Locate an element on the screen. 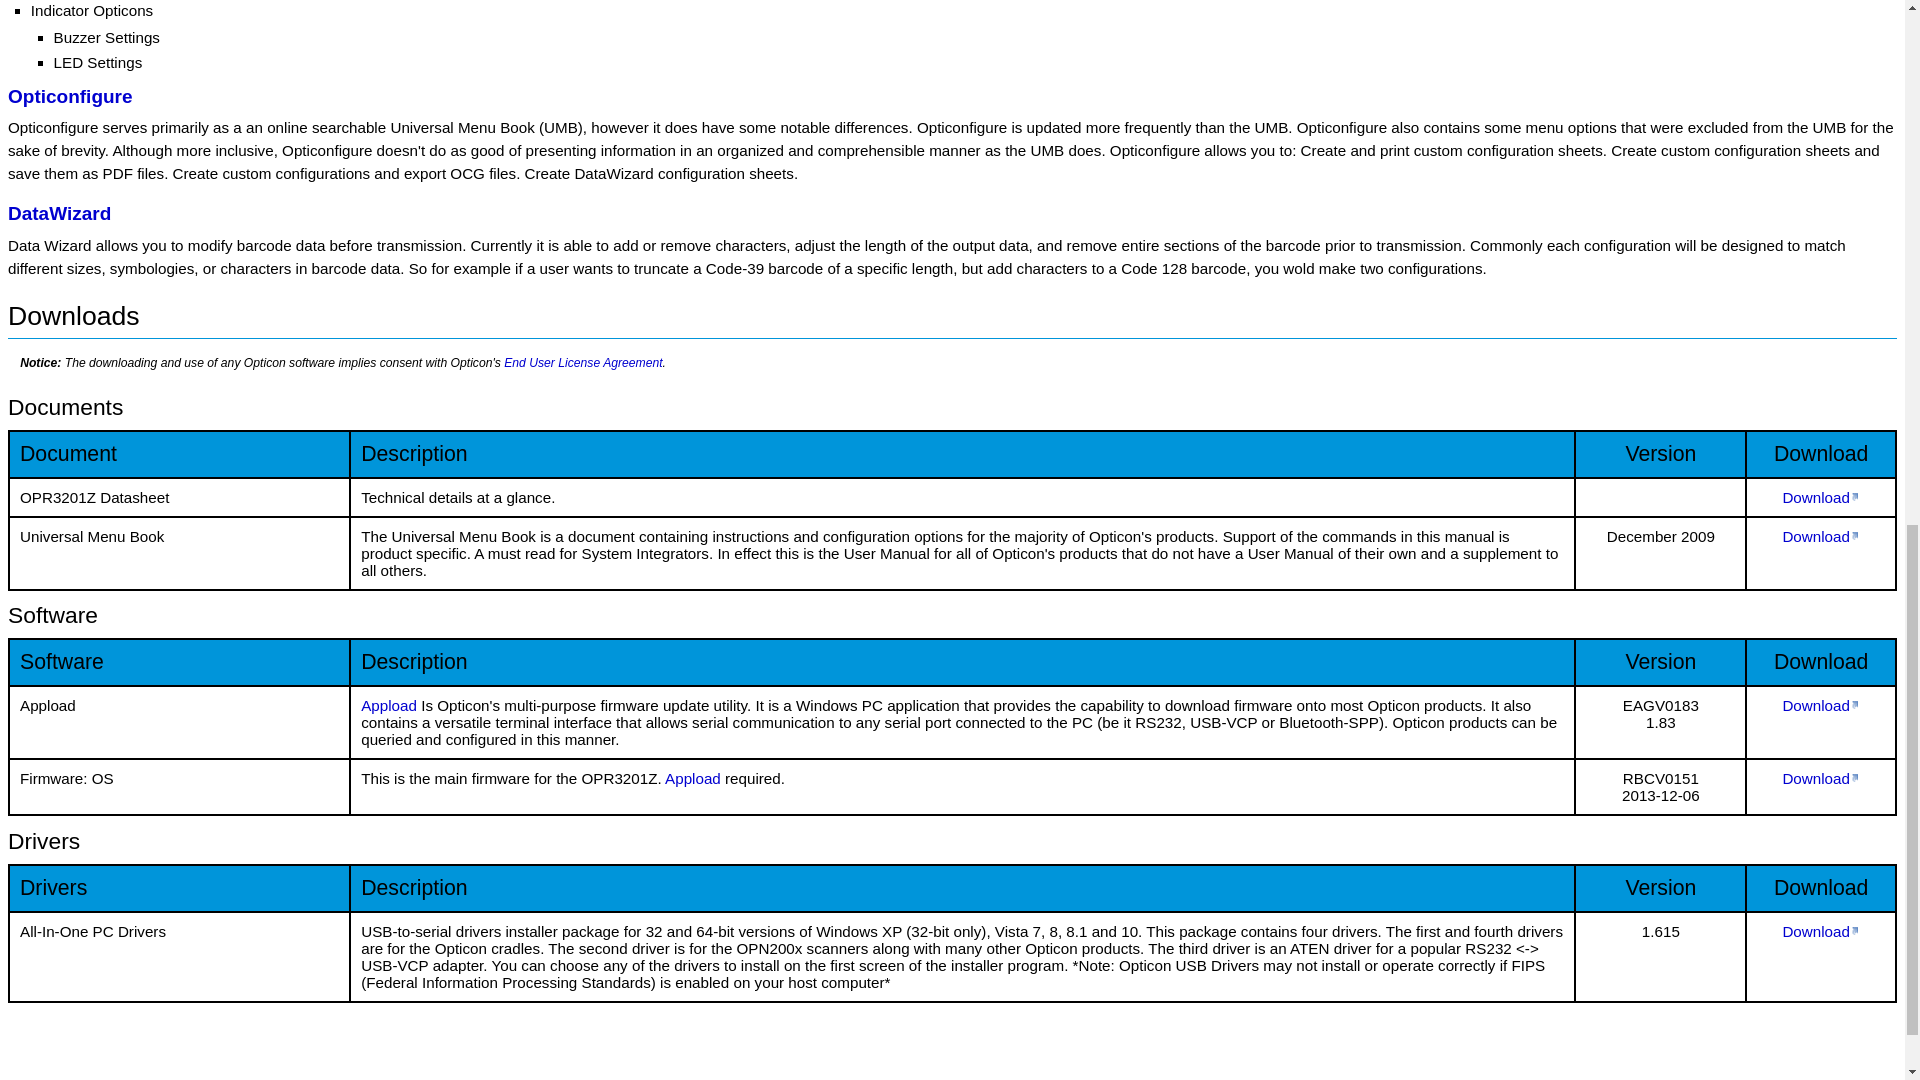 The width and height of the screenshot is (1920, 1080). Appload is located at coordinates (692, 778).